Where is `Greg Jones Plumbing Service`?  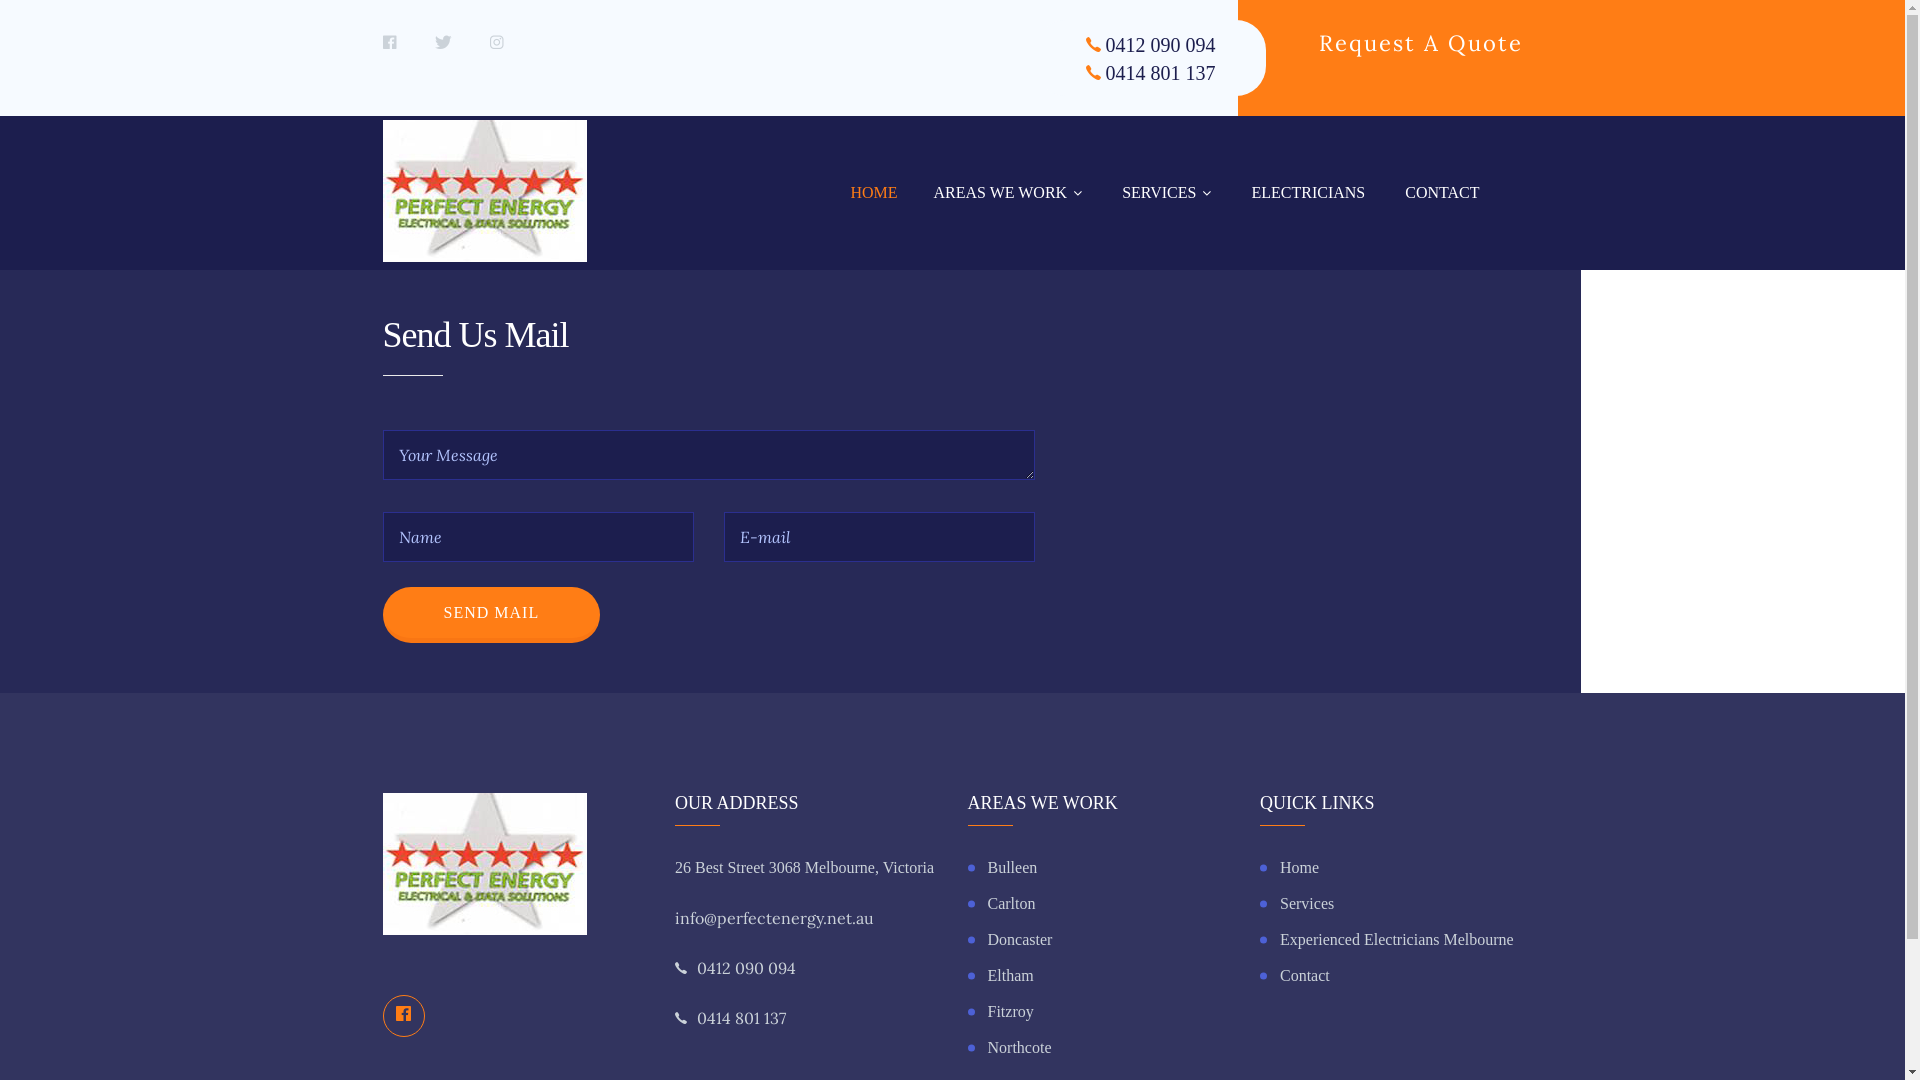 Greg Jones Plumbing Service is located at coordinates (484, 864).